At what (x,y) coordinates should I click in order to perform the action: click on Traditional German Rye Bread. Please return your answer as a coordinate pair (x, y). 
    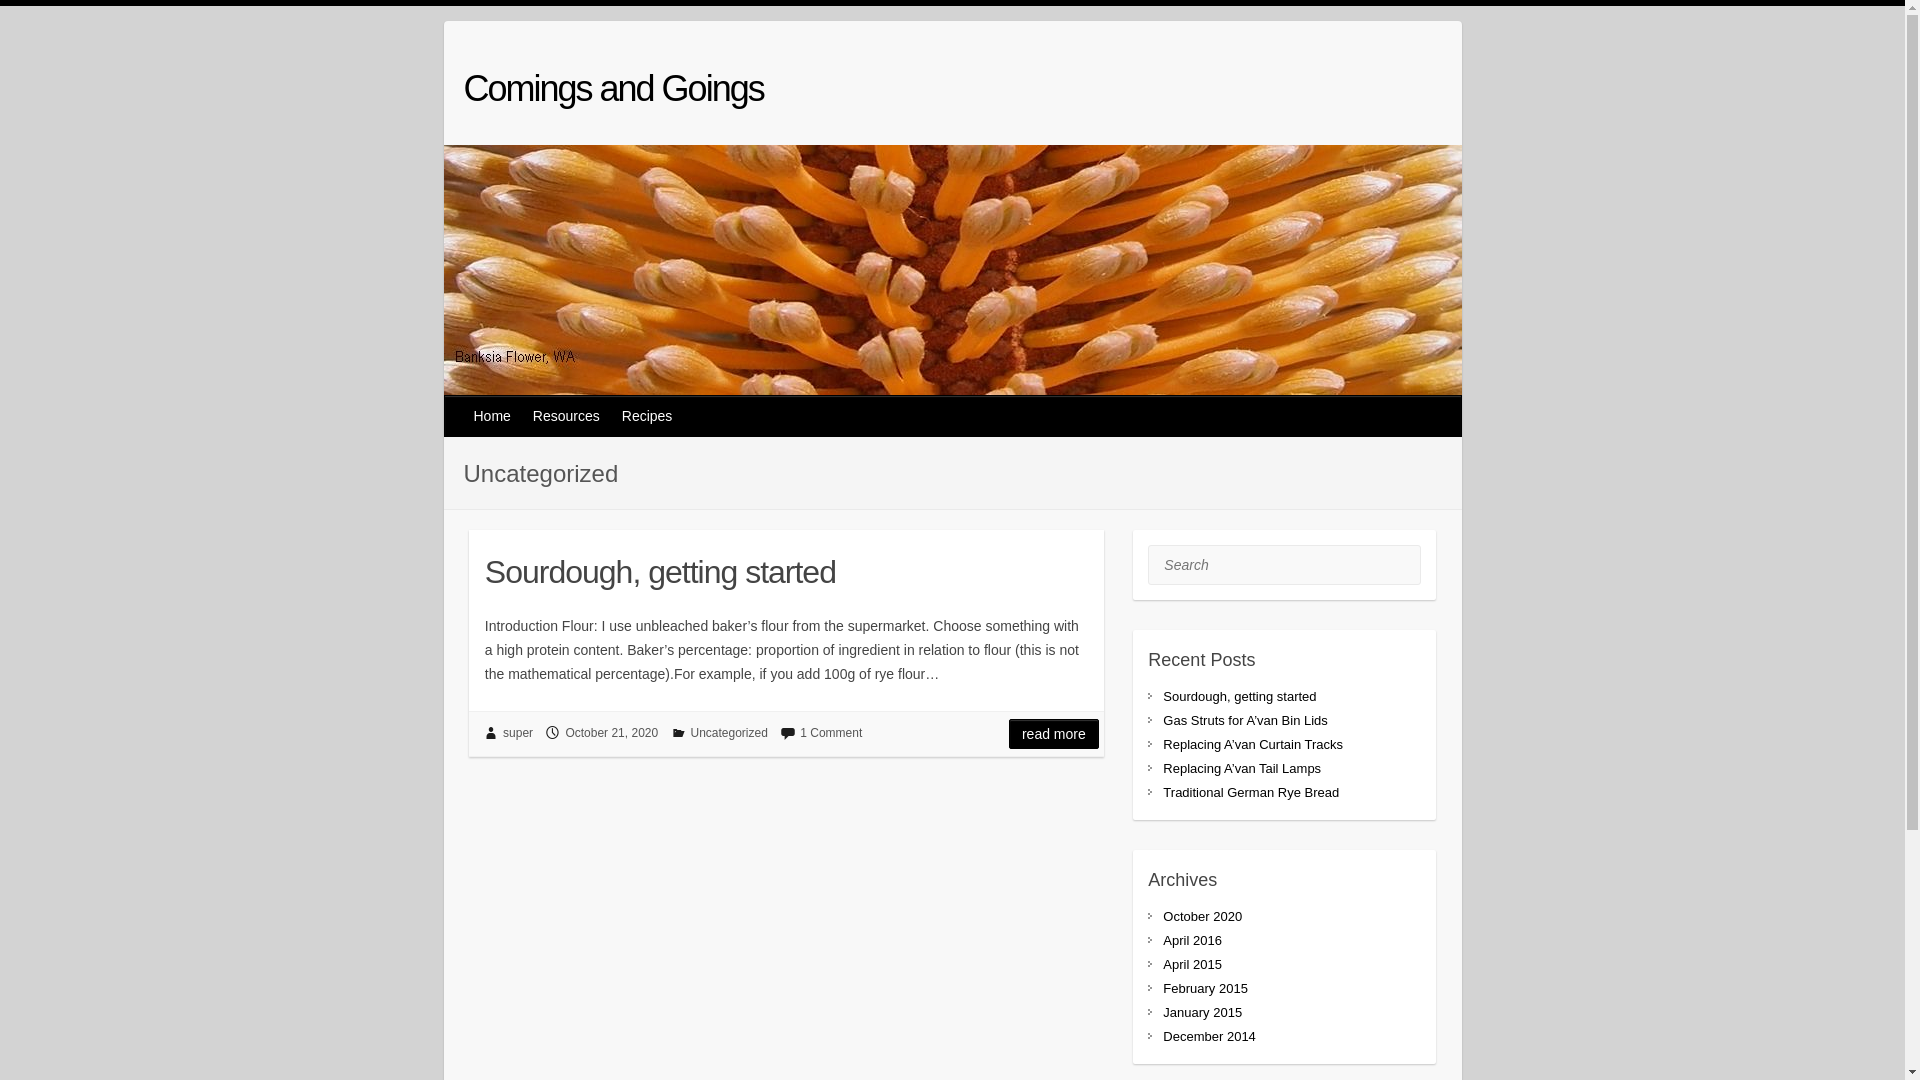
    Looking at the image, I should click on (1251, 792).